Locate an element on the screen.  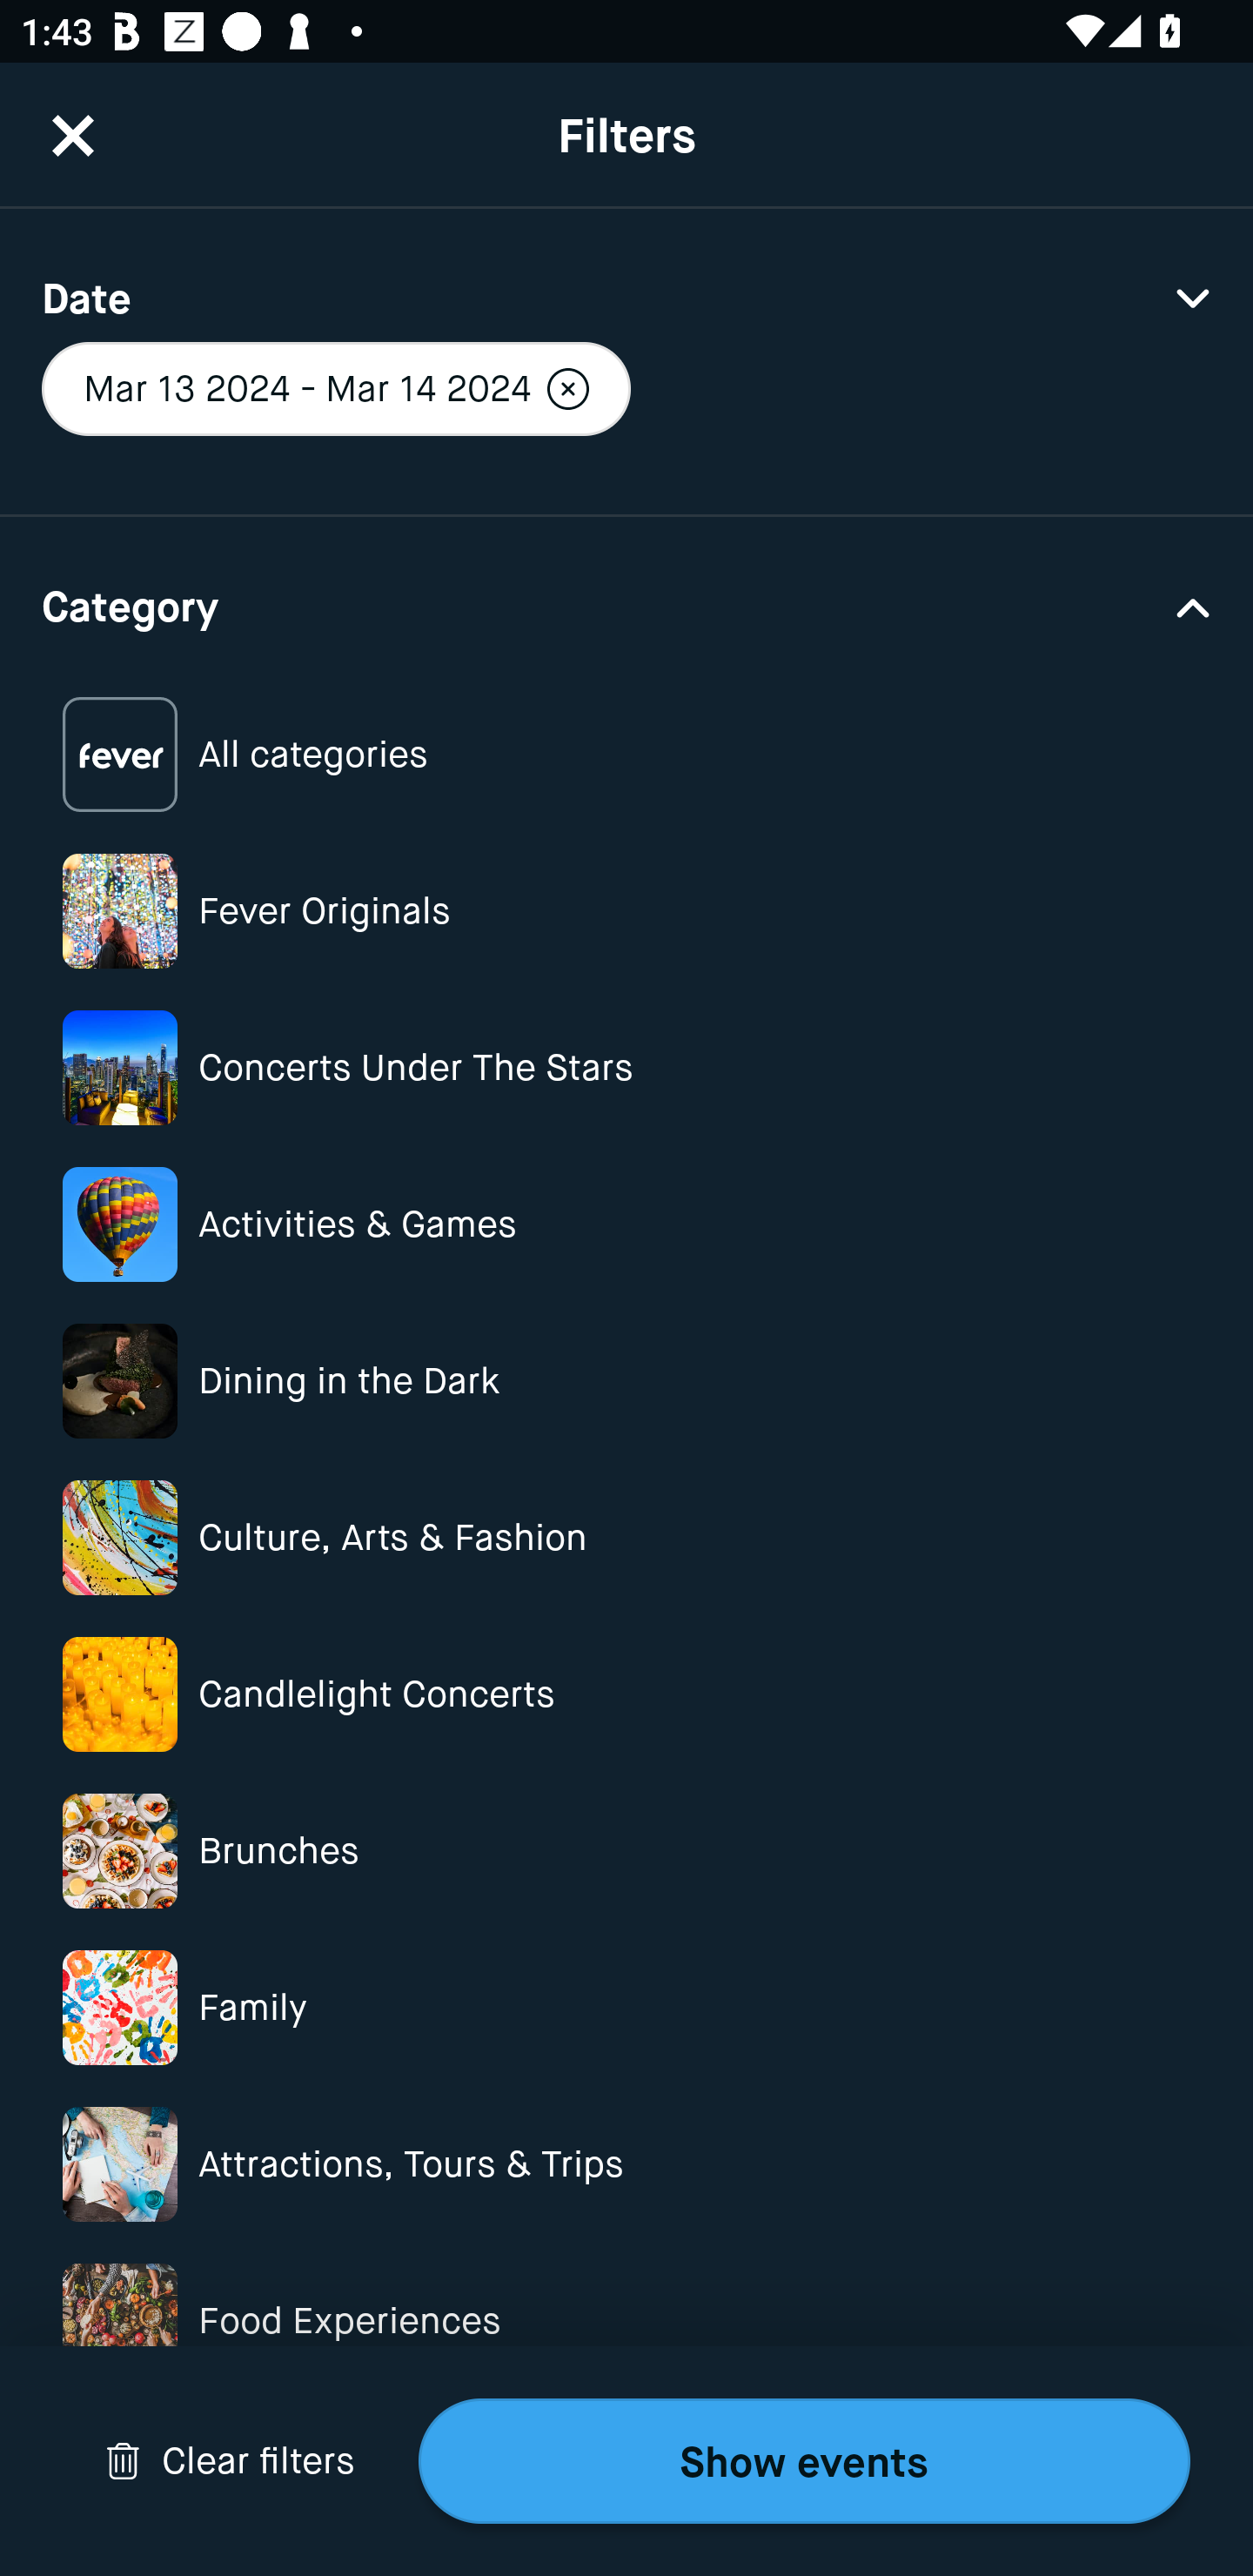
Mar 13 2024 - Mar 14 2024 Localized description is located at coordinates (336, 388).